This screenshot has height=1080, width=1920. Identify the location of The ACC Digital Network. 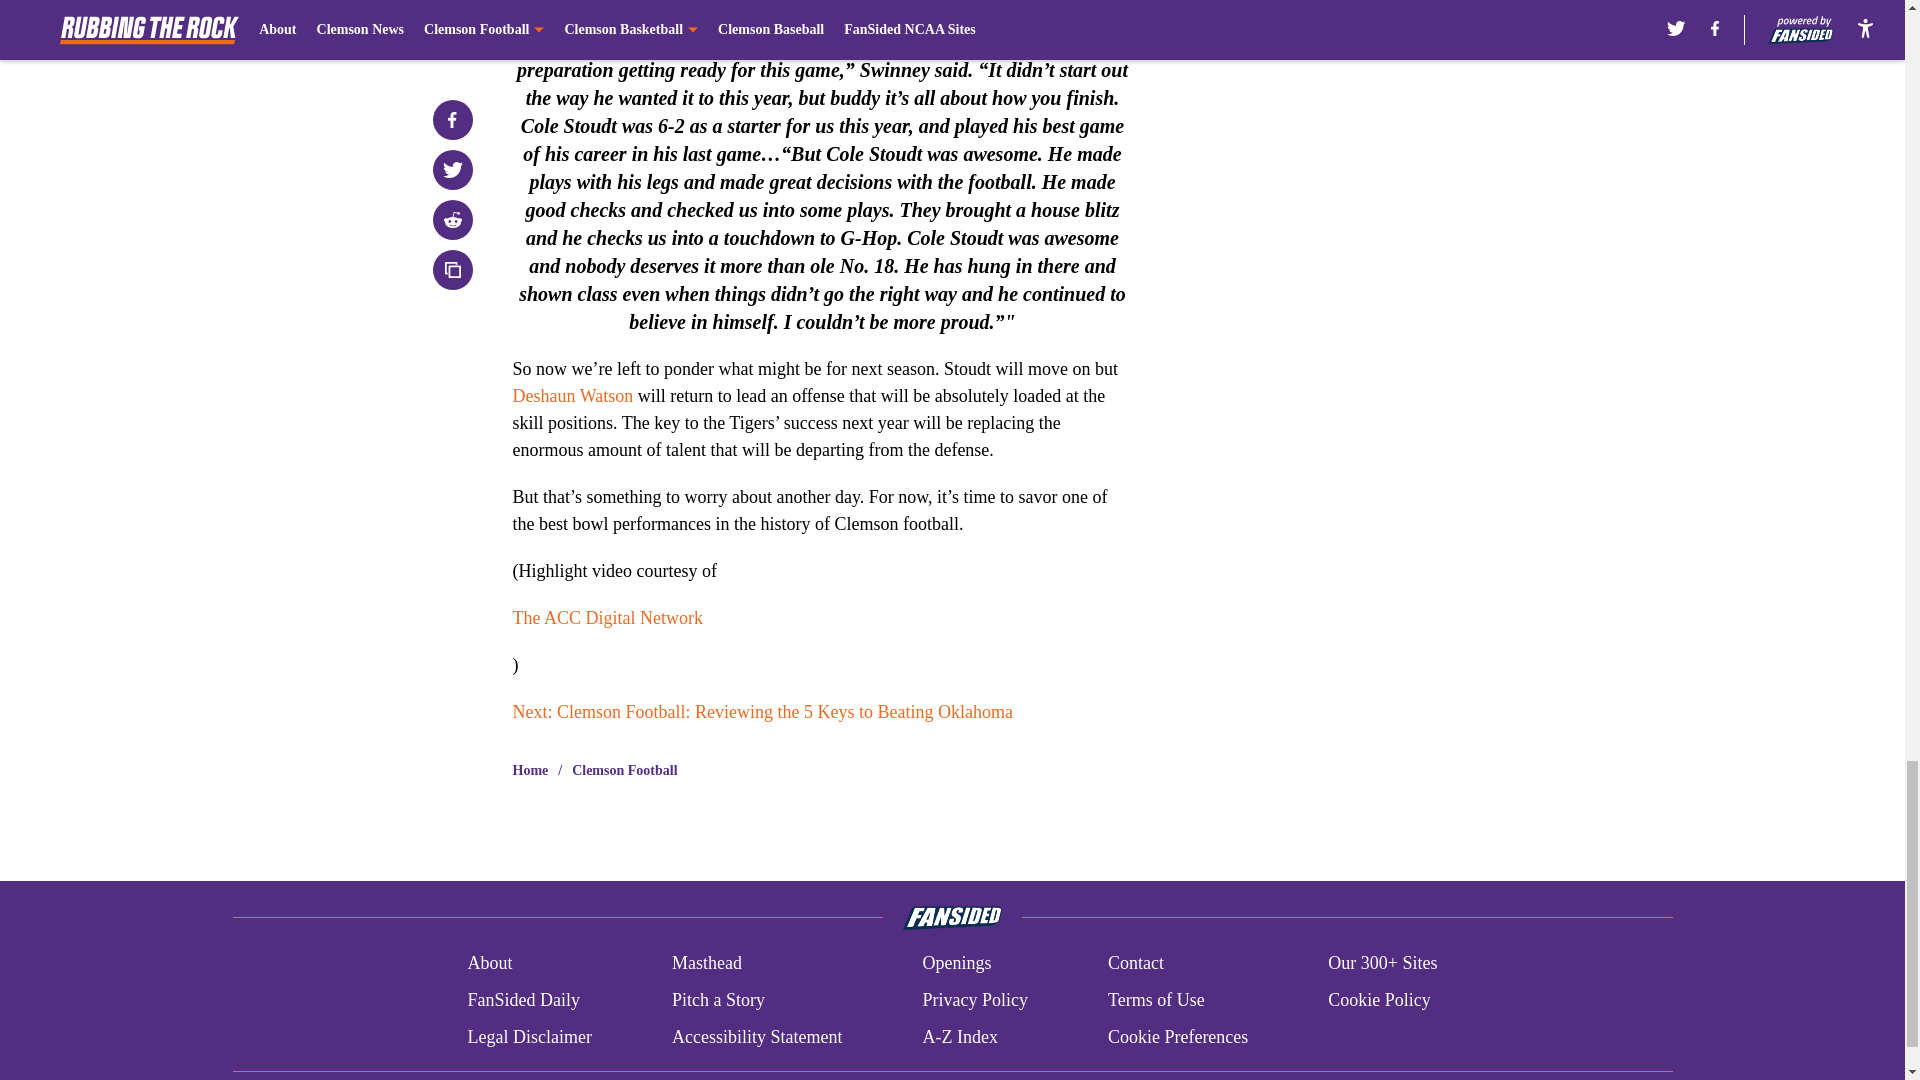
(607, 618).